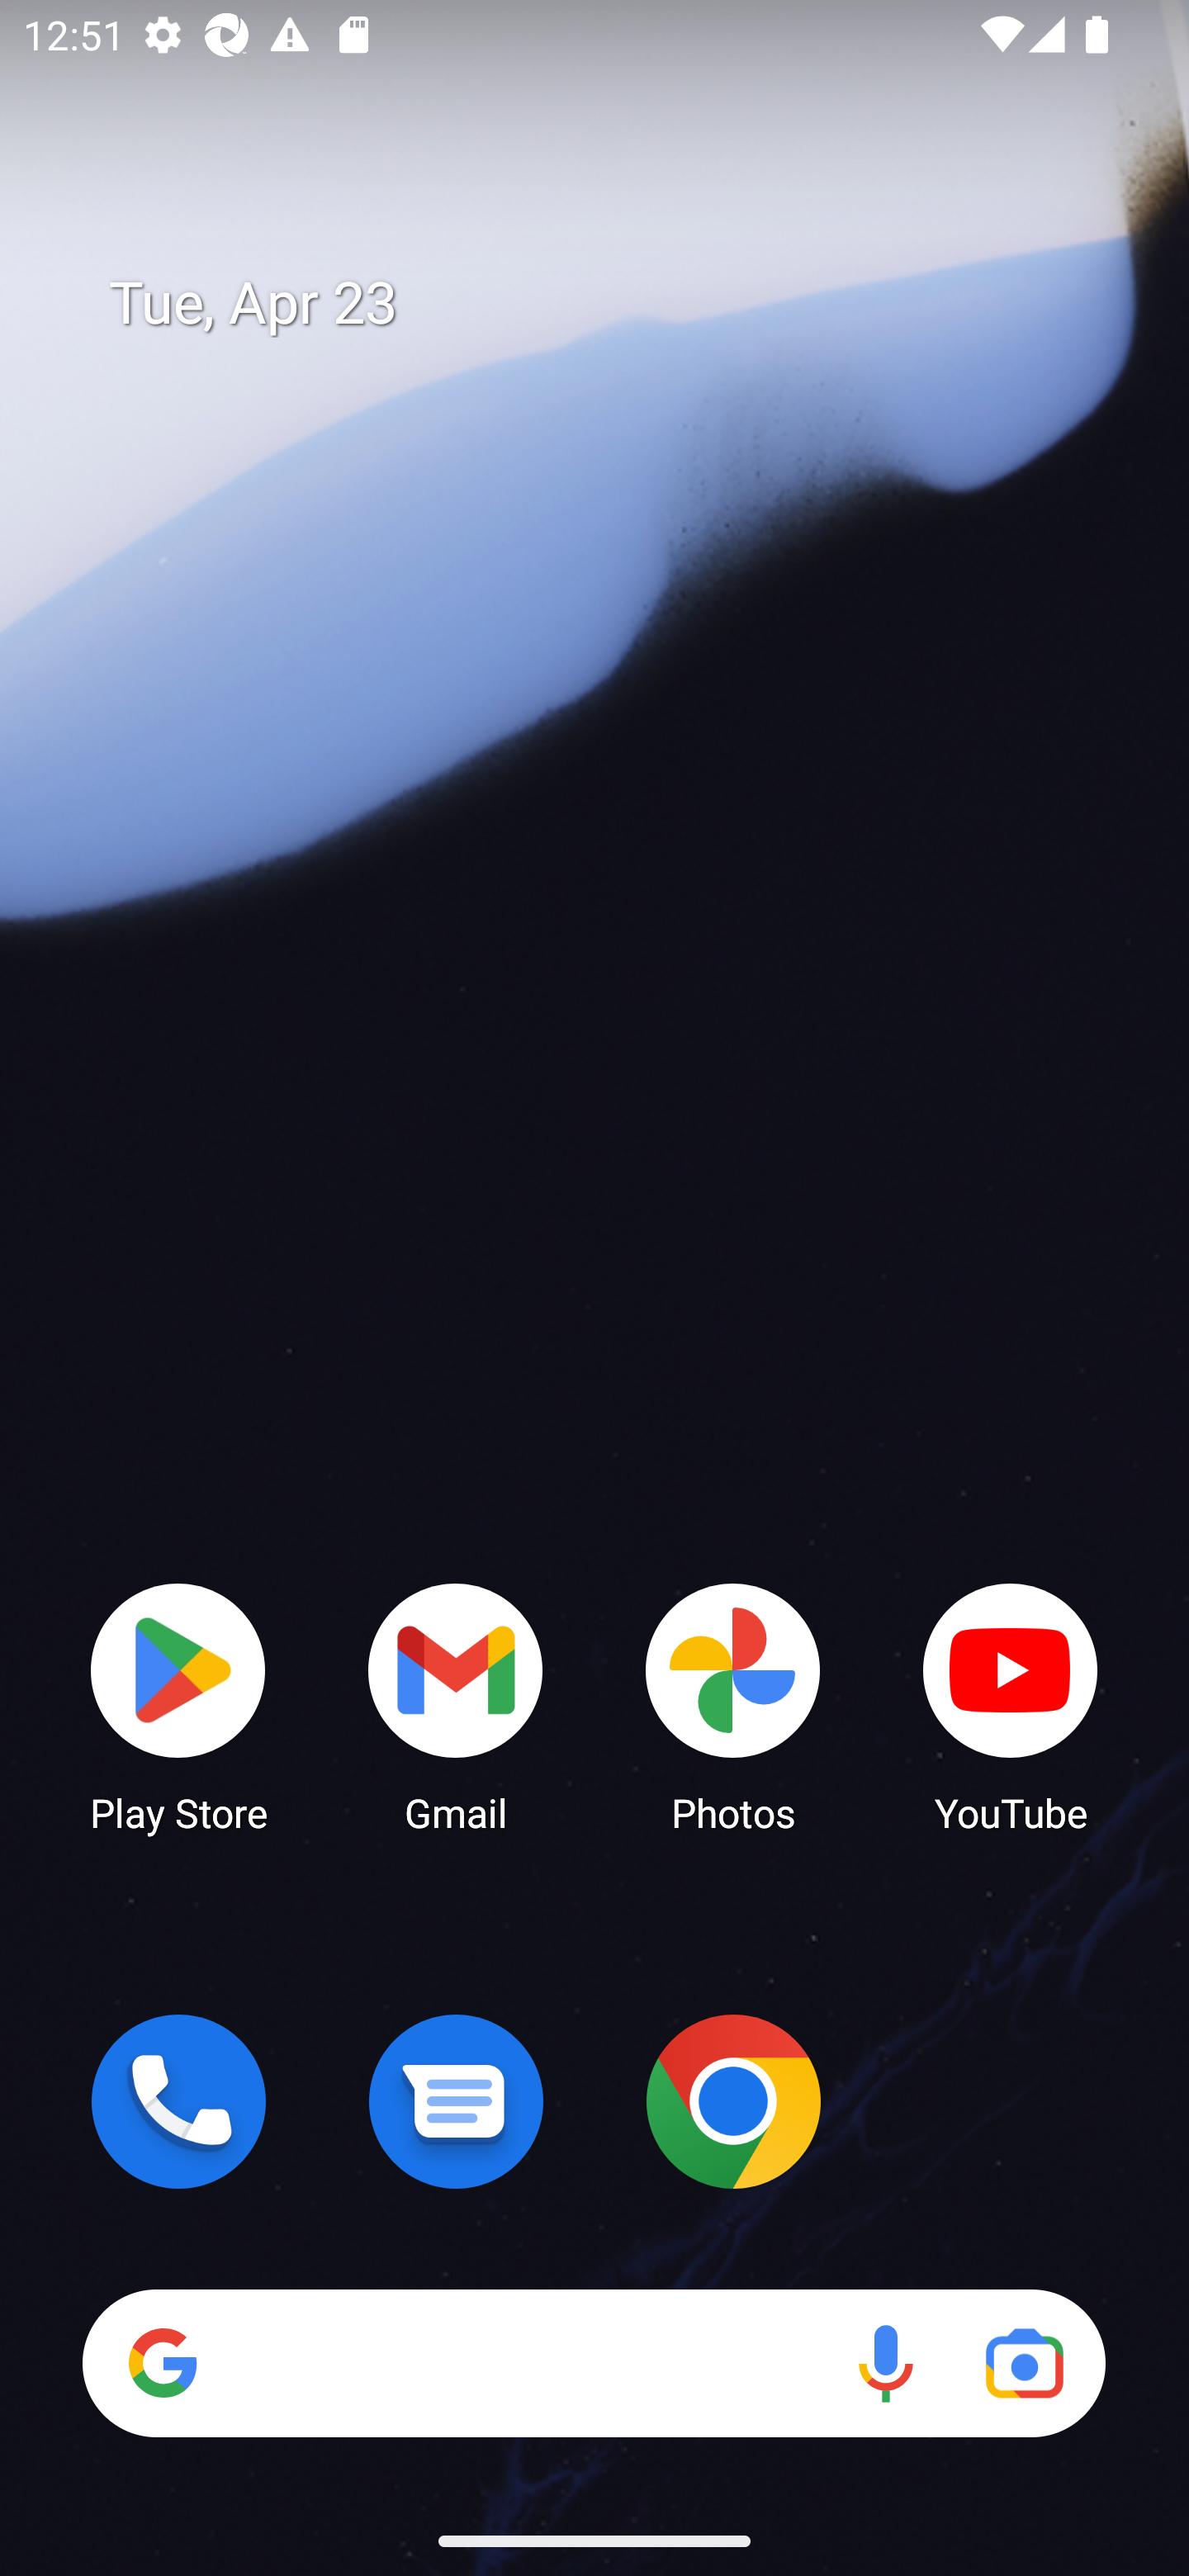  What do you see at coordinates (733, 2101) in the screenshot?
I see `Chrome` at bounding box center [733, 2101].